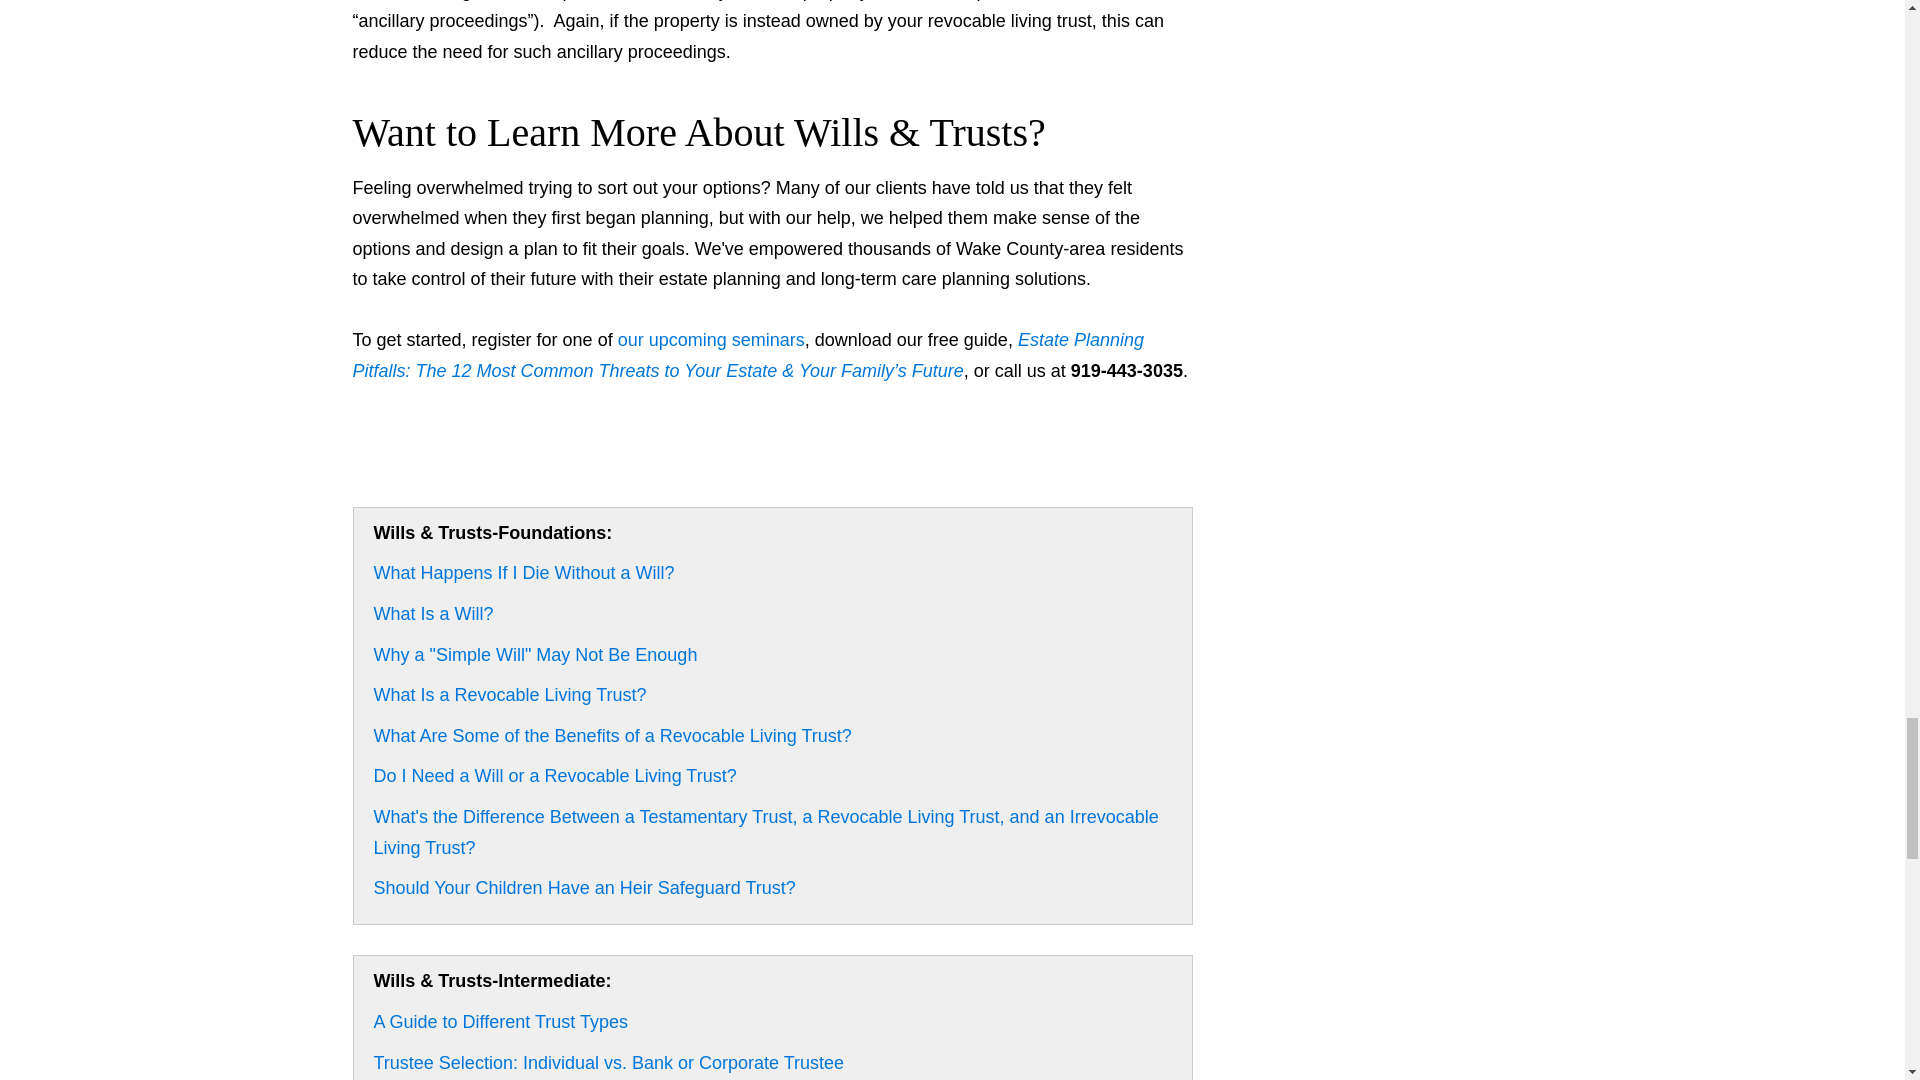 The image size is (1920, 1080). What do you see at coordinates (500, 1022) in the screenshot?
I see `A Guide to Different Types of Trusts` at bounding box center [500, 1022].